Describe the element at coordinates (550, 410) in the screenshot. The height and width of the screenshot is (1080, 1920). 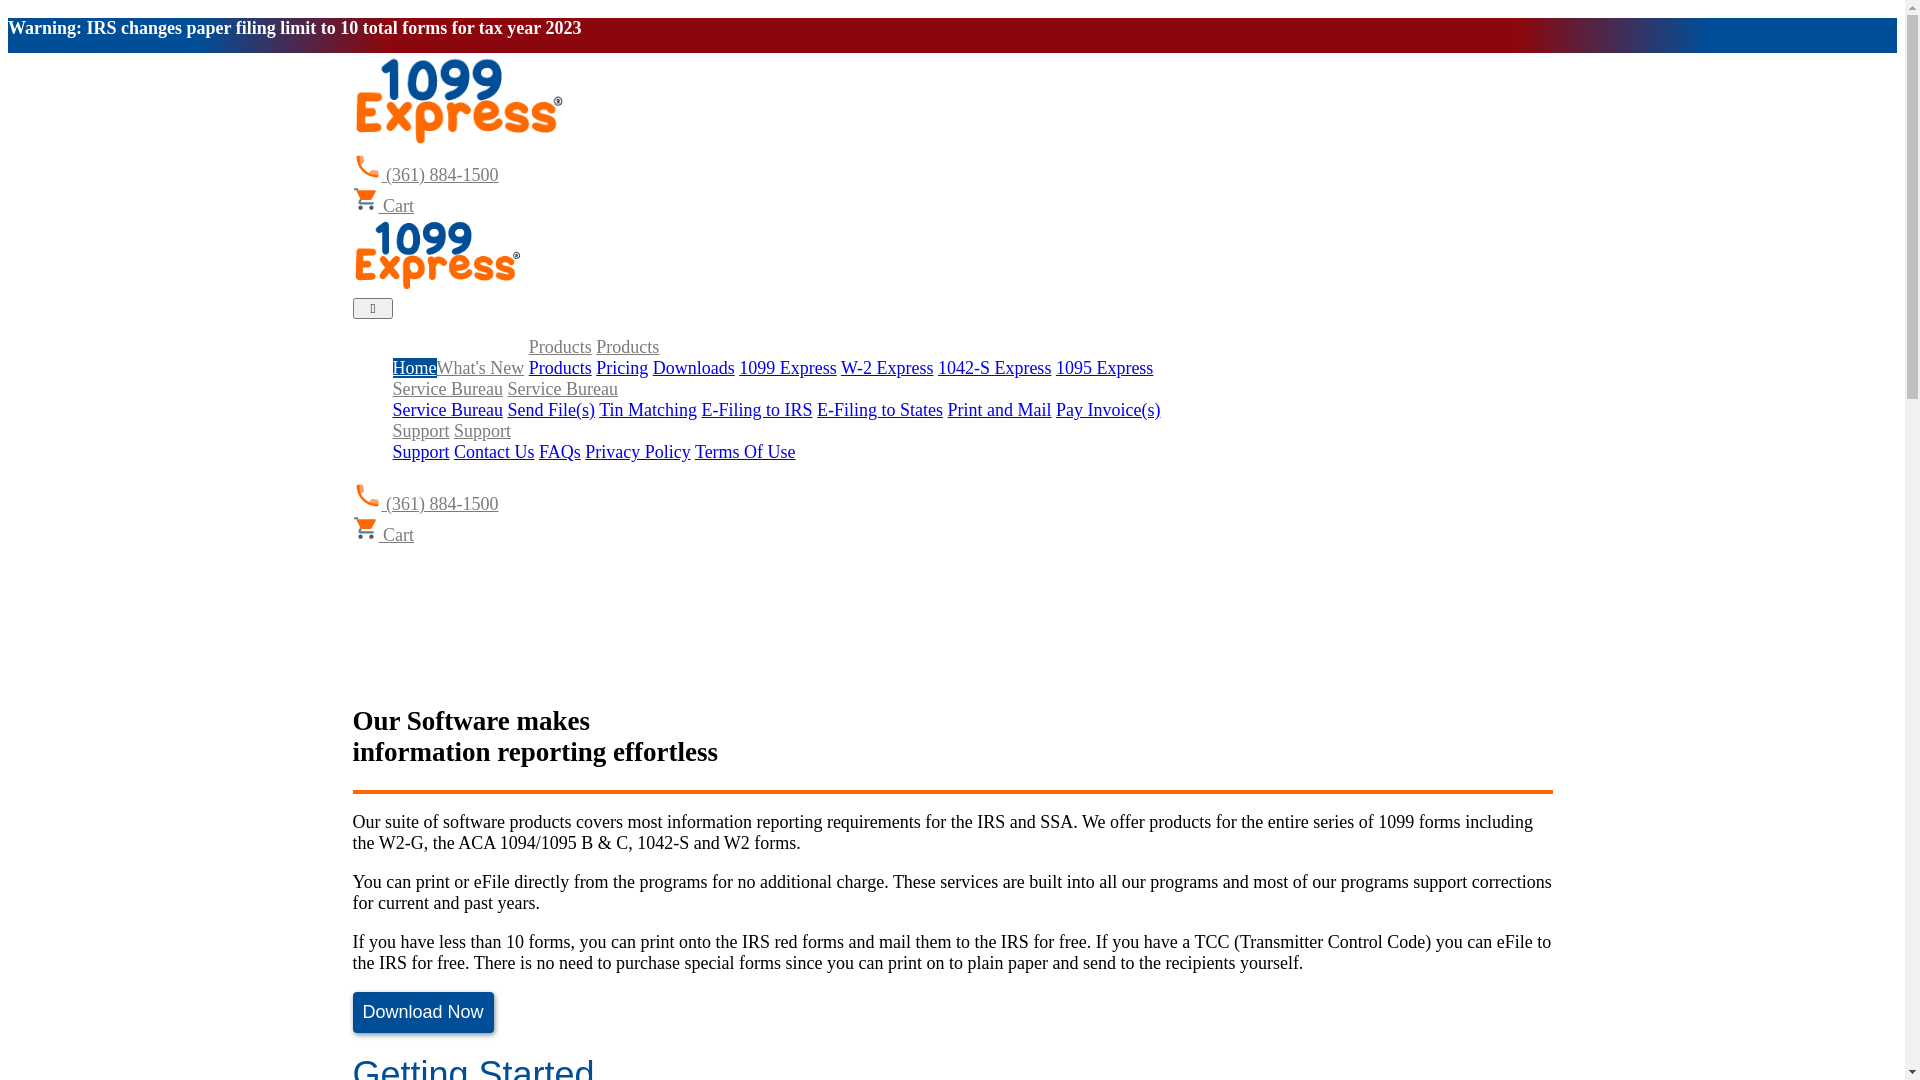
I see `Send File(s)` at that location.